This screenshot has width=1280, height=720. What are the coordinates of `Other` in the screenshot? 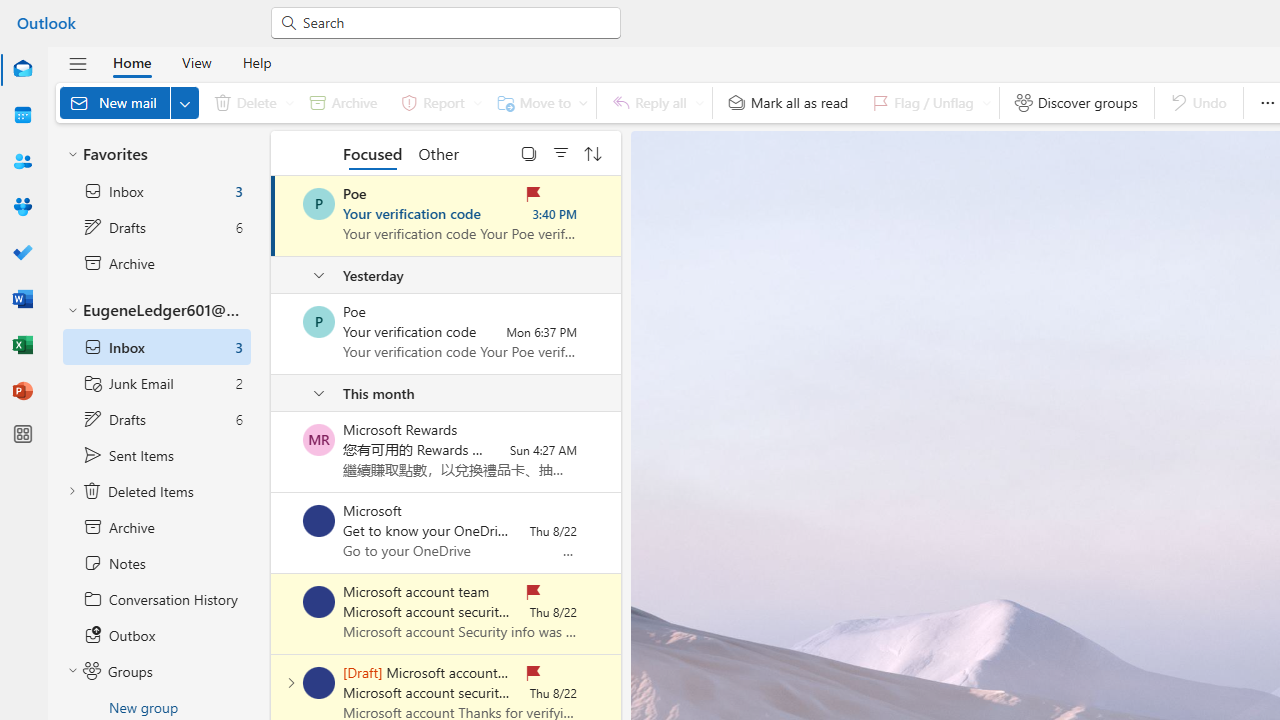 It's located at (438, 152).